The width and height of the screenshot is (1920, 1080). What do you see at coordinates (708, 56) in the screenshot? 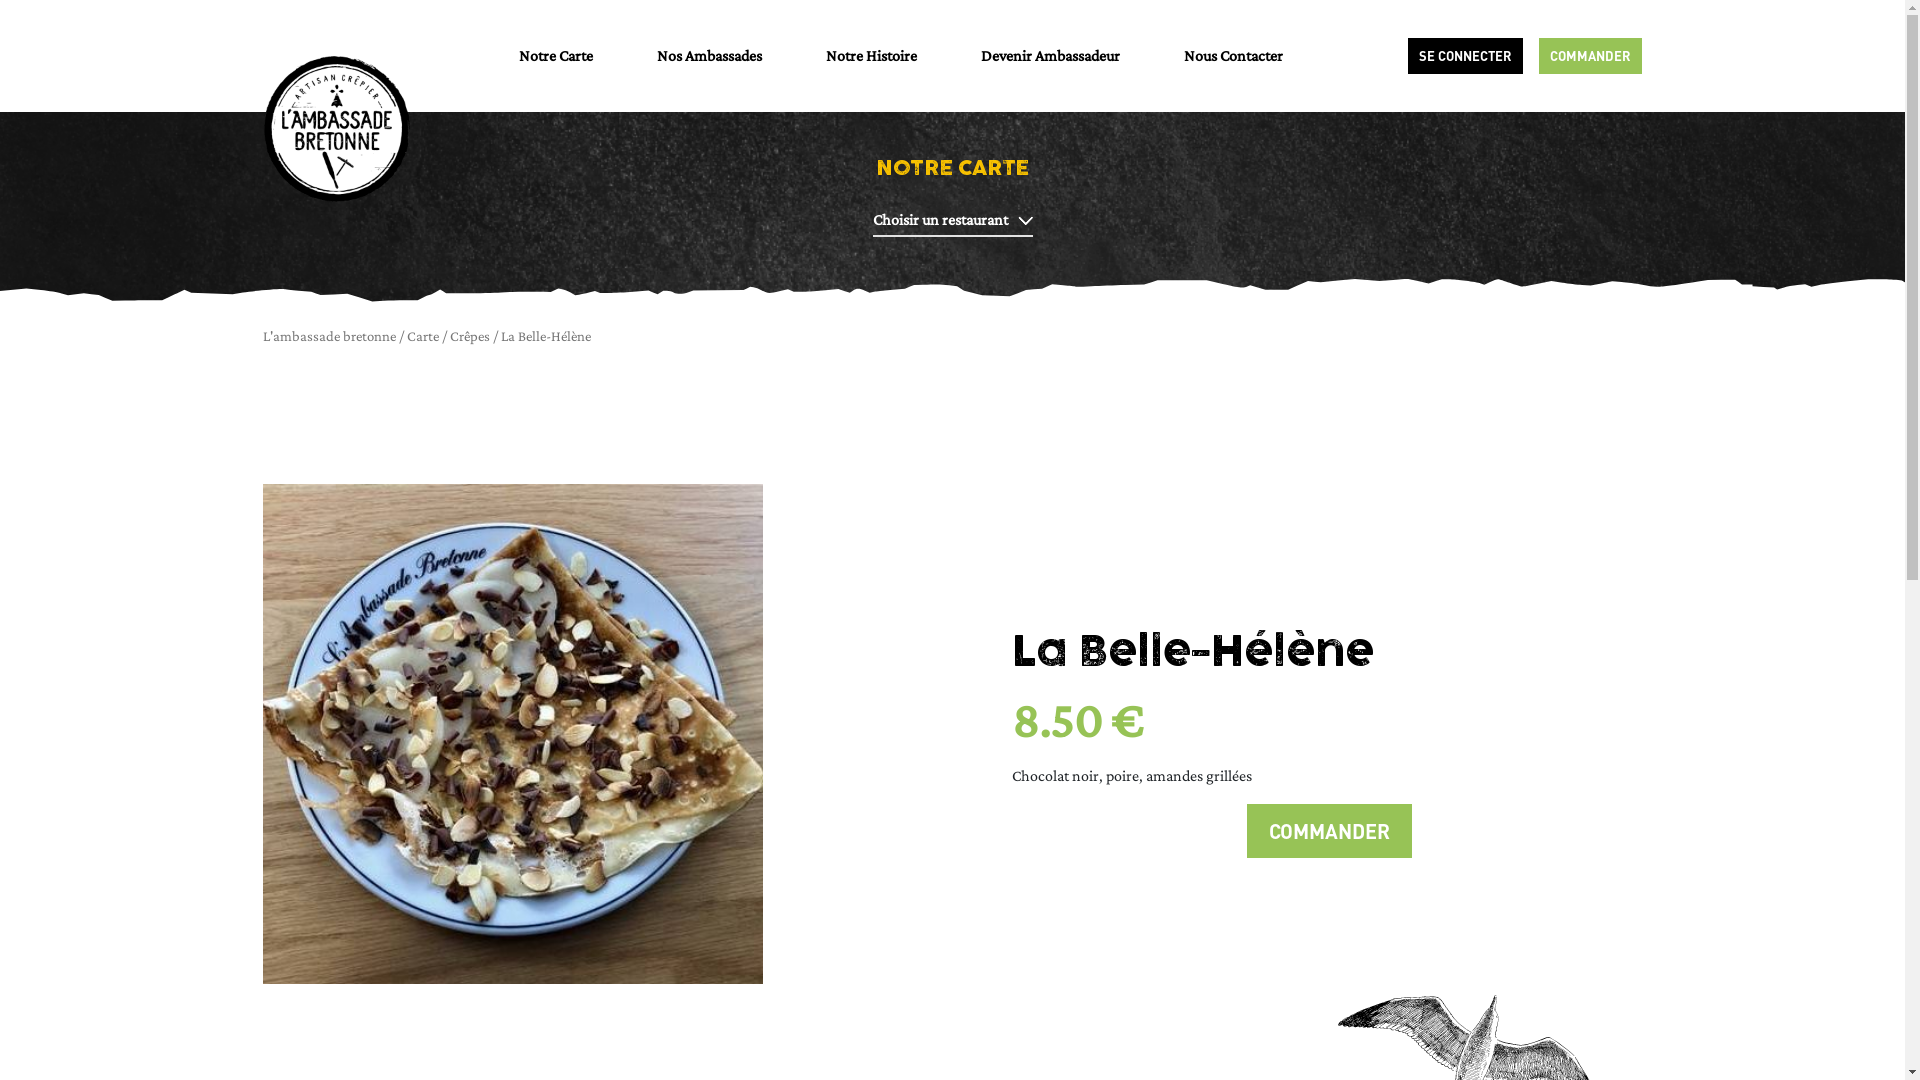
I see `Nos Ambassades` at bounding box center [708, 56].